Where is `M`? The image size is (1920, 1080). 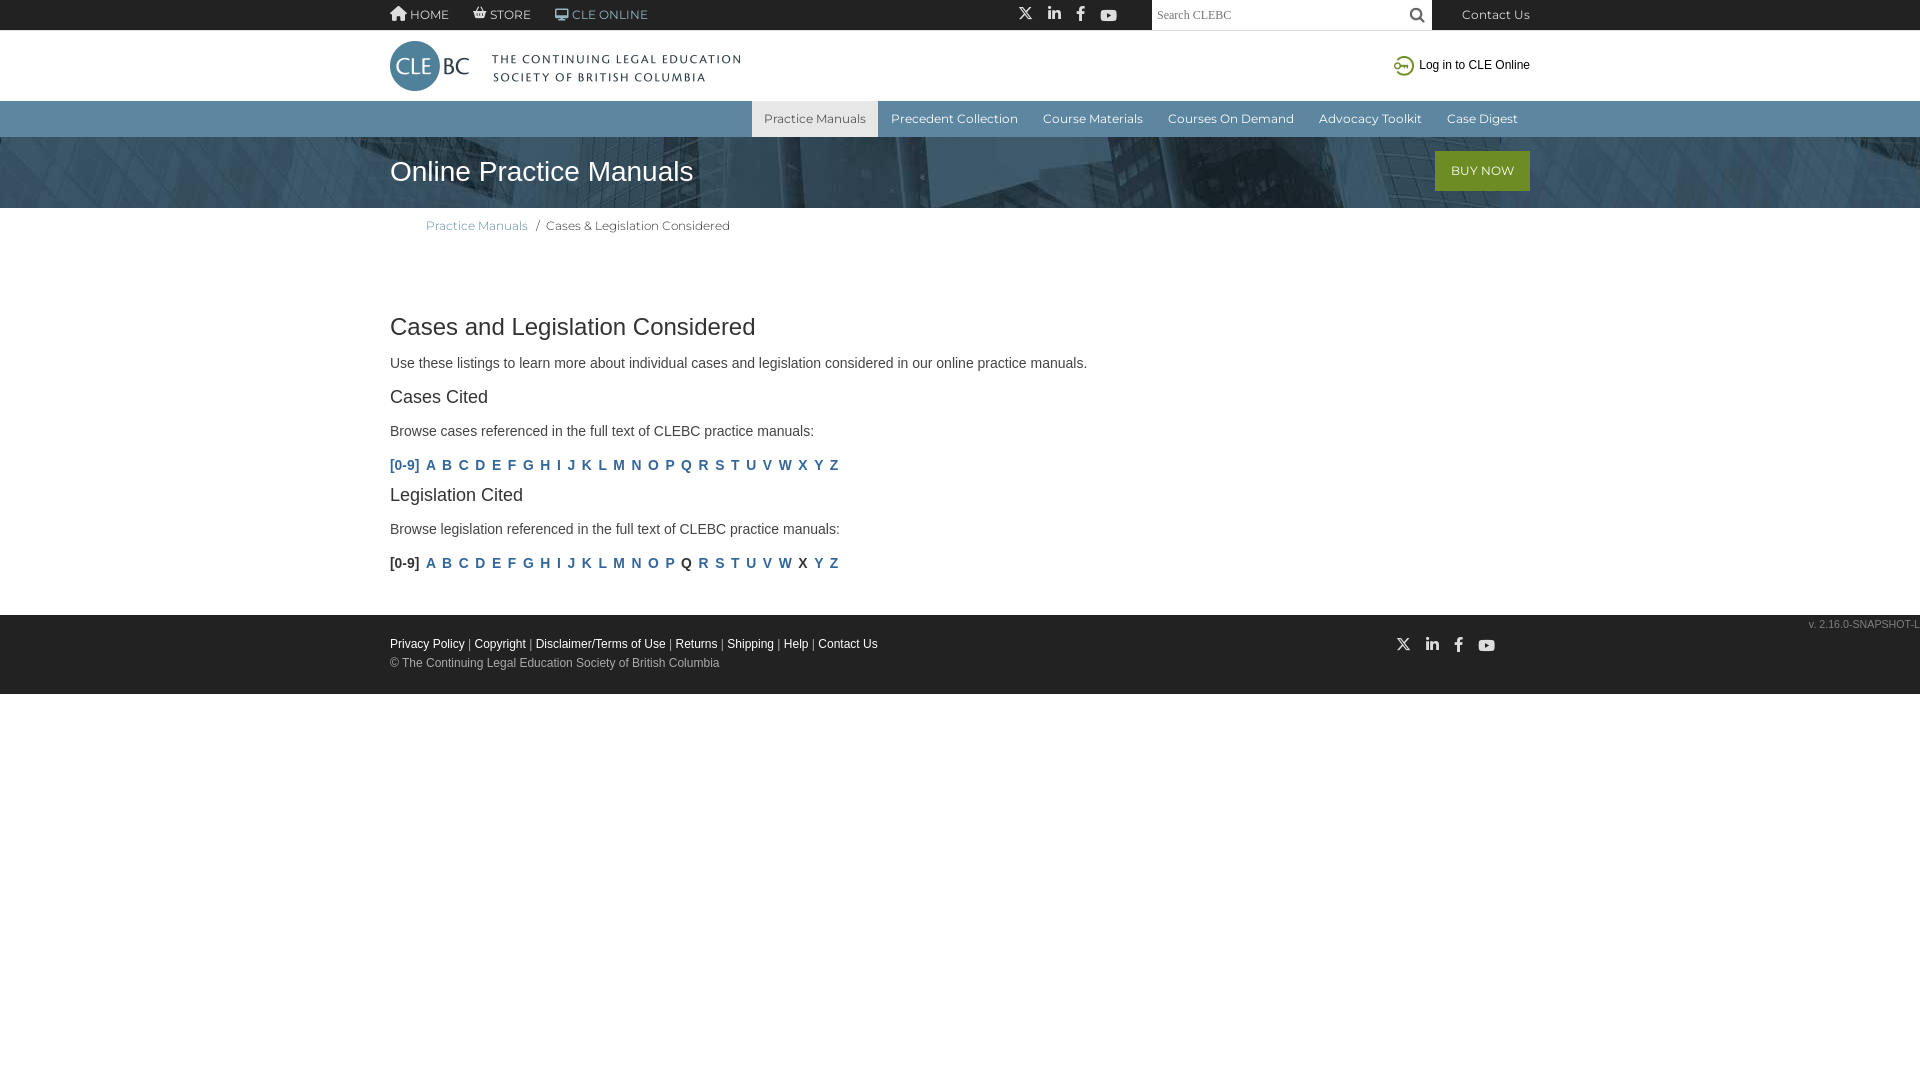
M is located at coordinates (619, 465).